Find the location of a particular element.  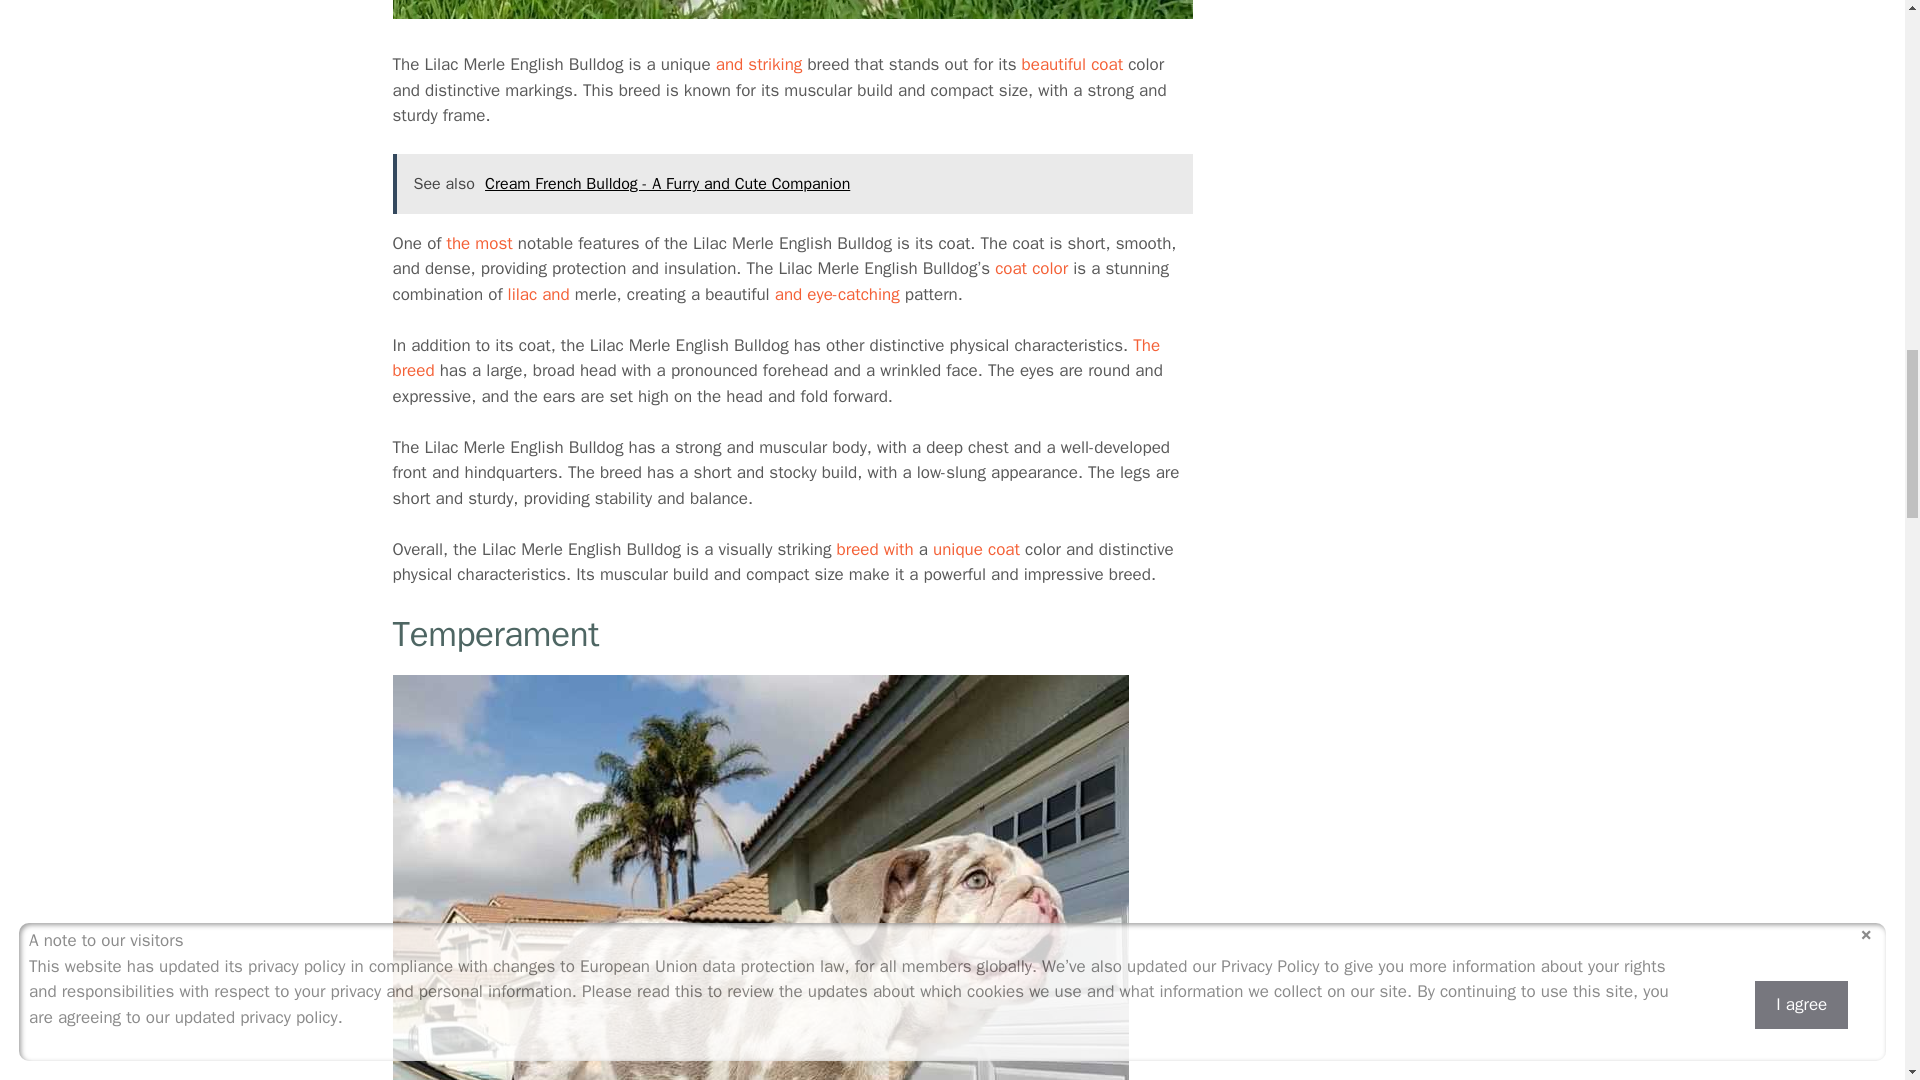

lilac and is located at coordinates (539, 294).